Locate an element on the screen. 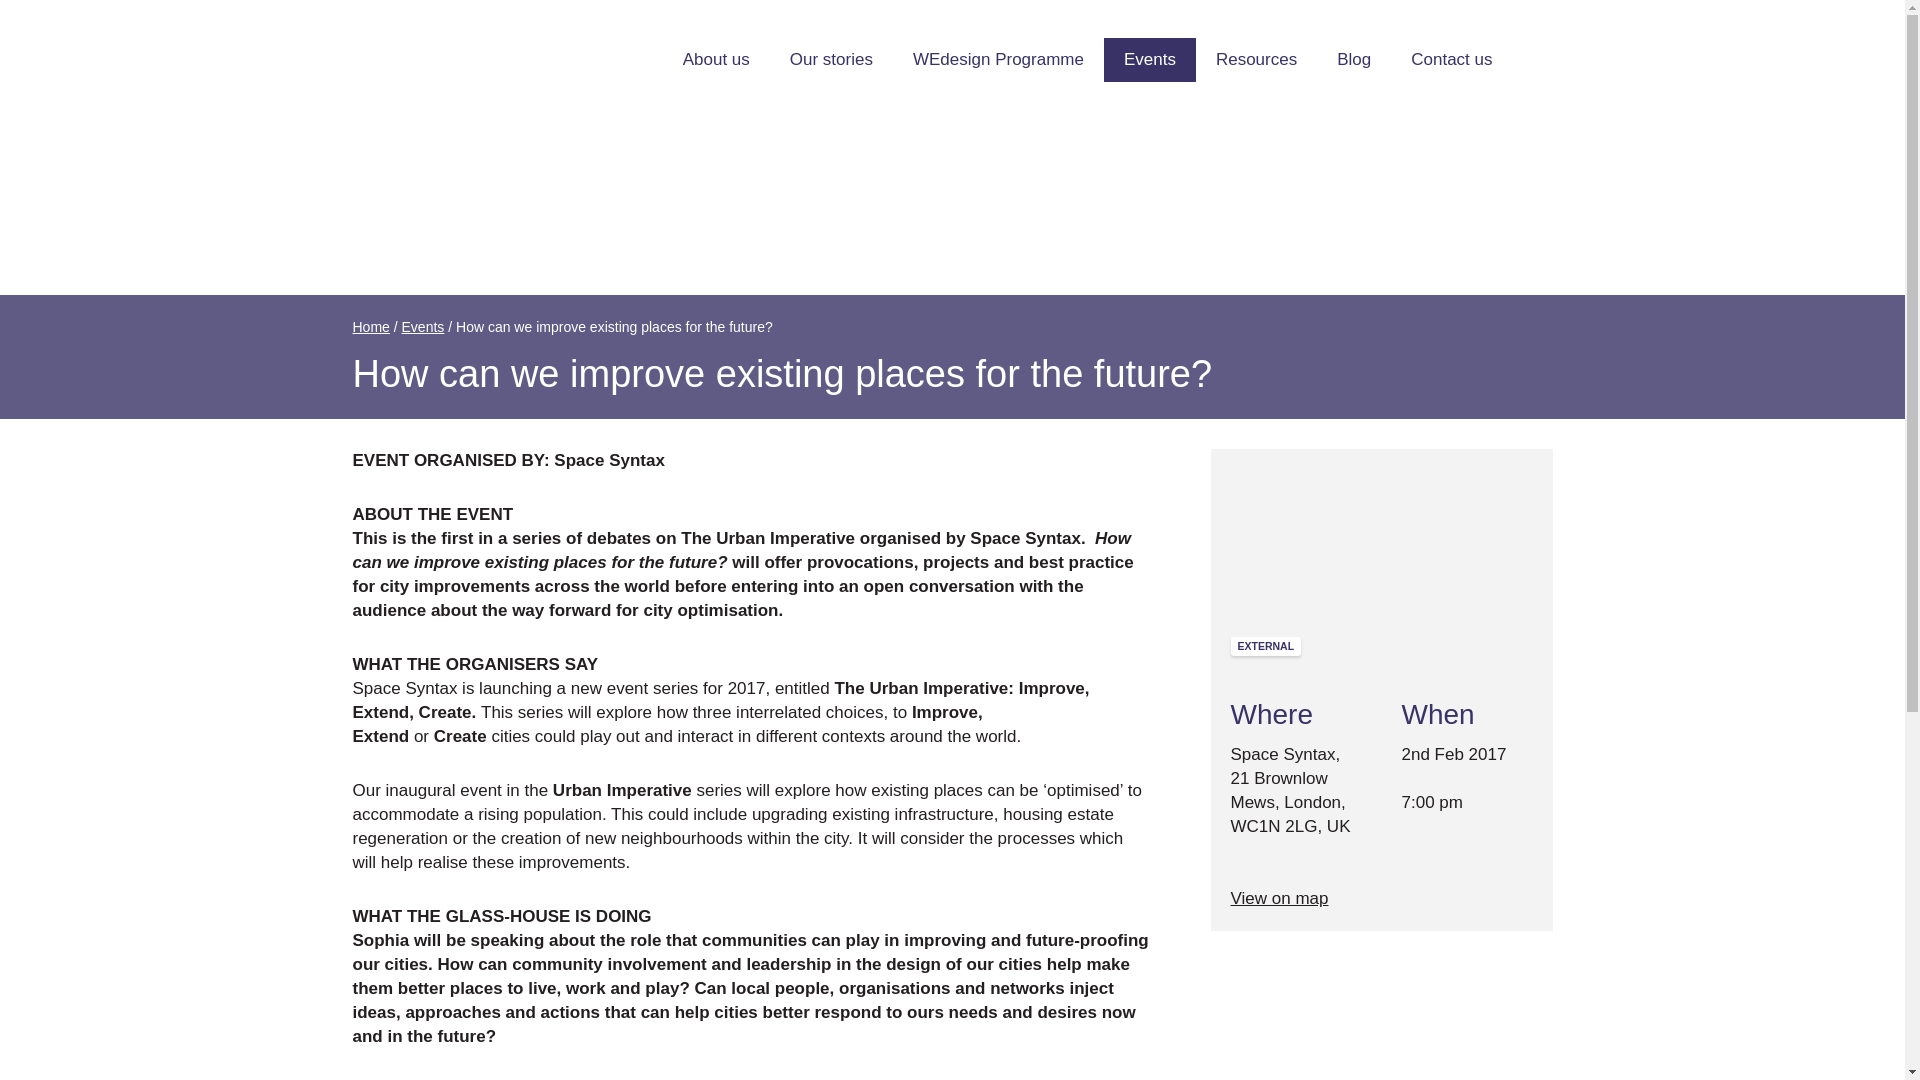  Contact us is located at coordinates (1451, 60).